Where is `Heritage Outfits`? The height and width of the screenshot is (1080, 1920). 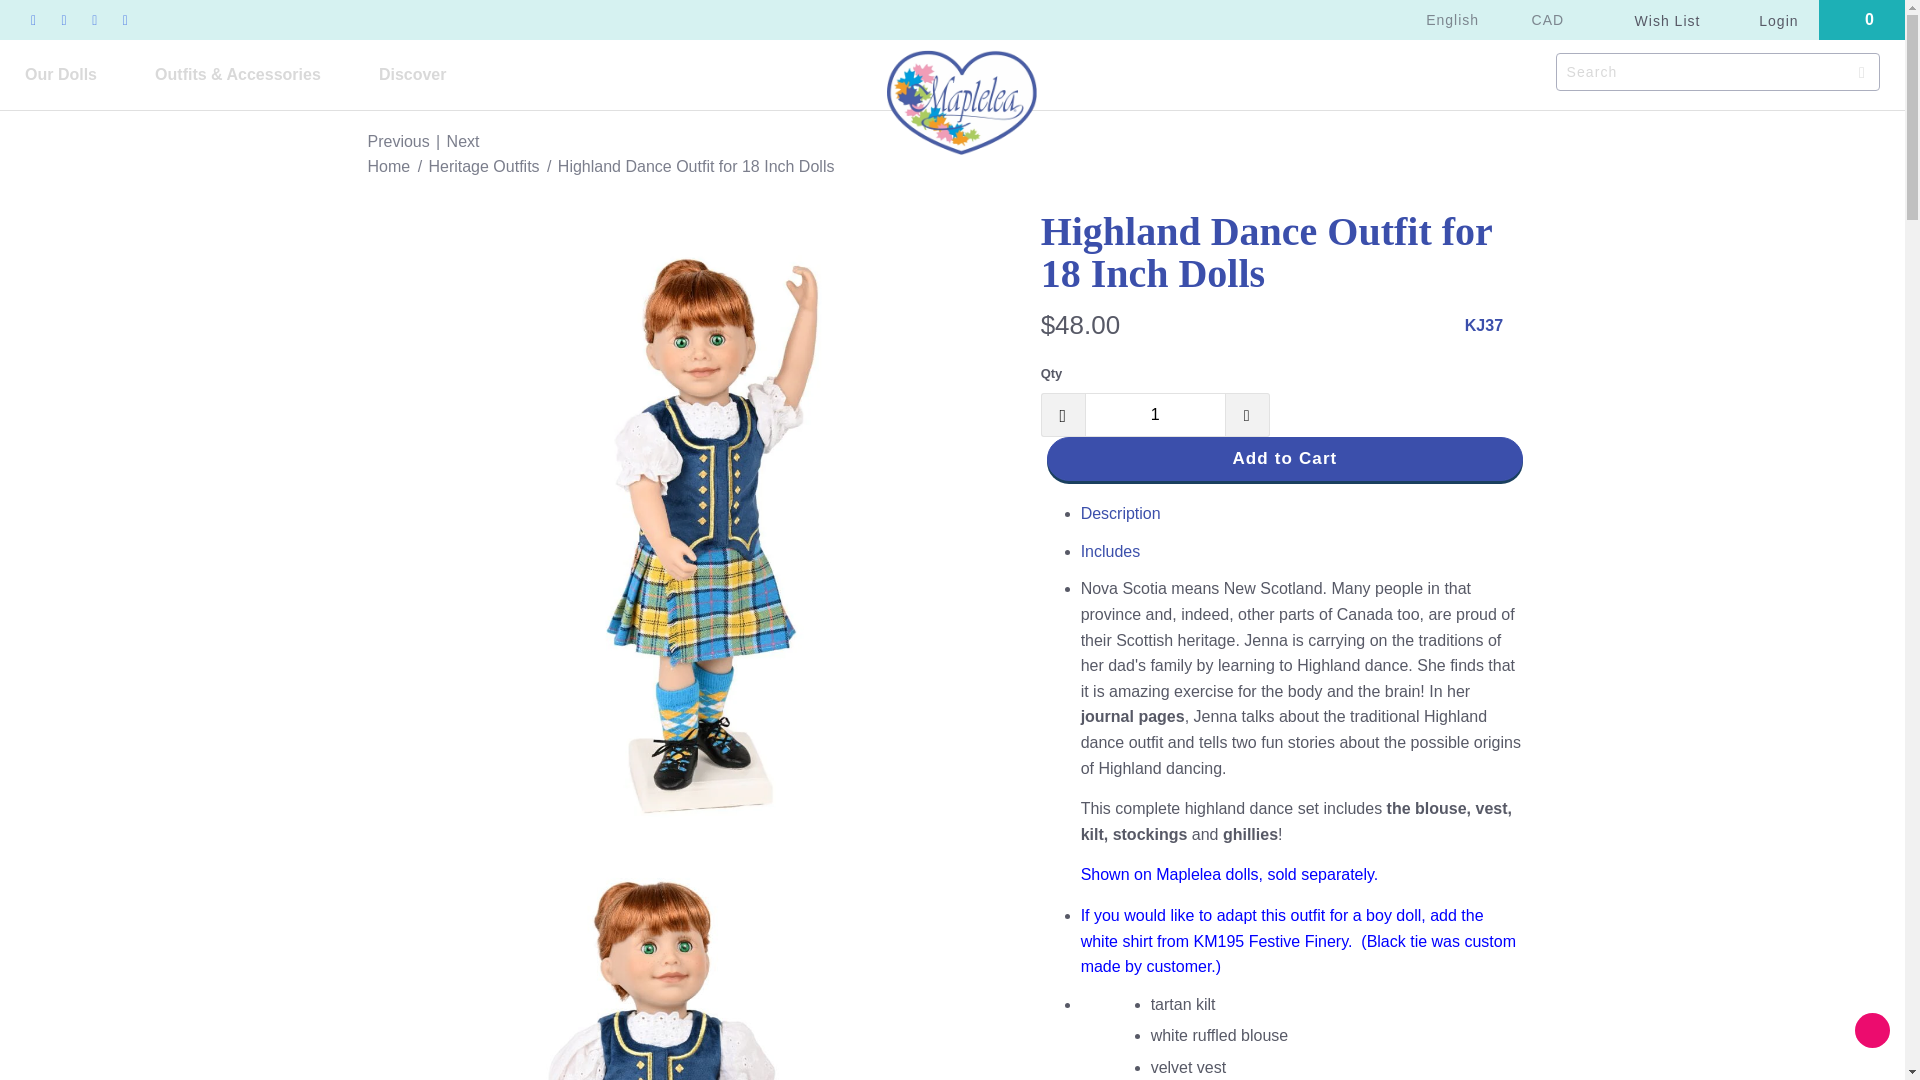
Heritage Outfits is located at coordinates (486, 166).